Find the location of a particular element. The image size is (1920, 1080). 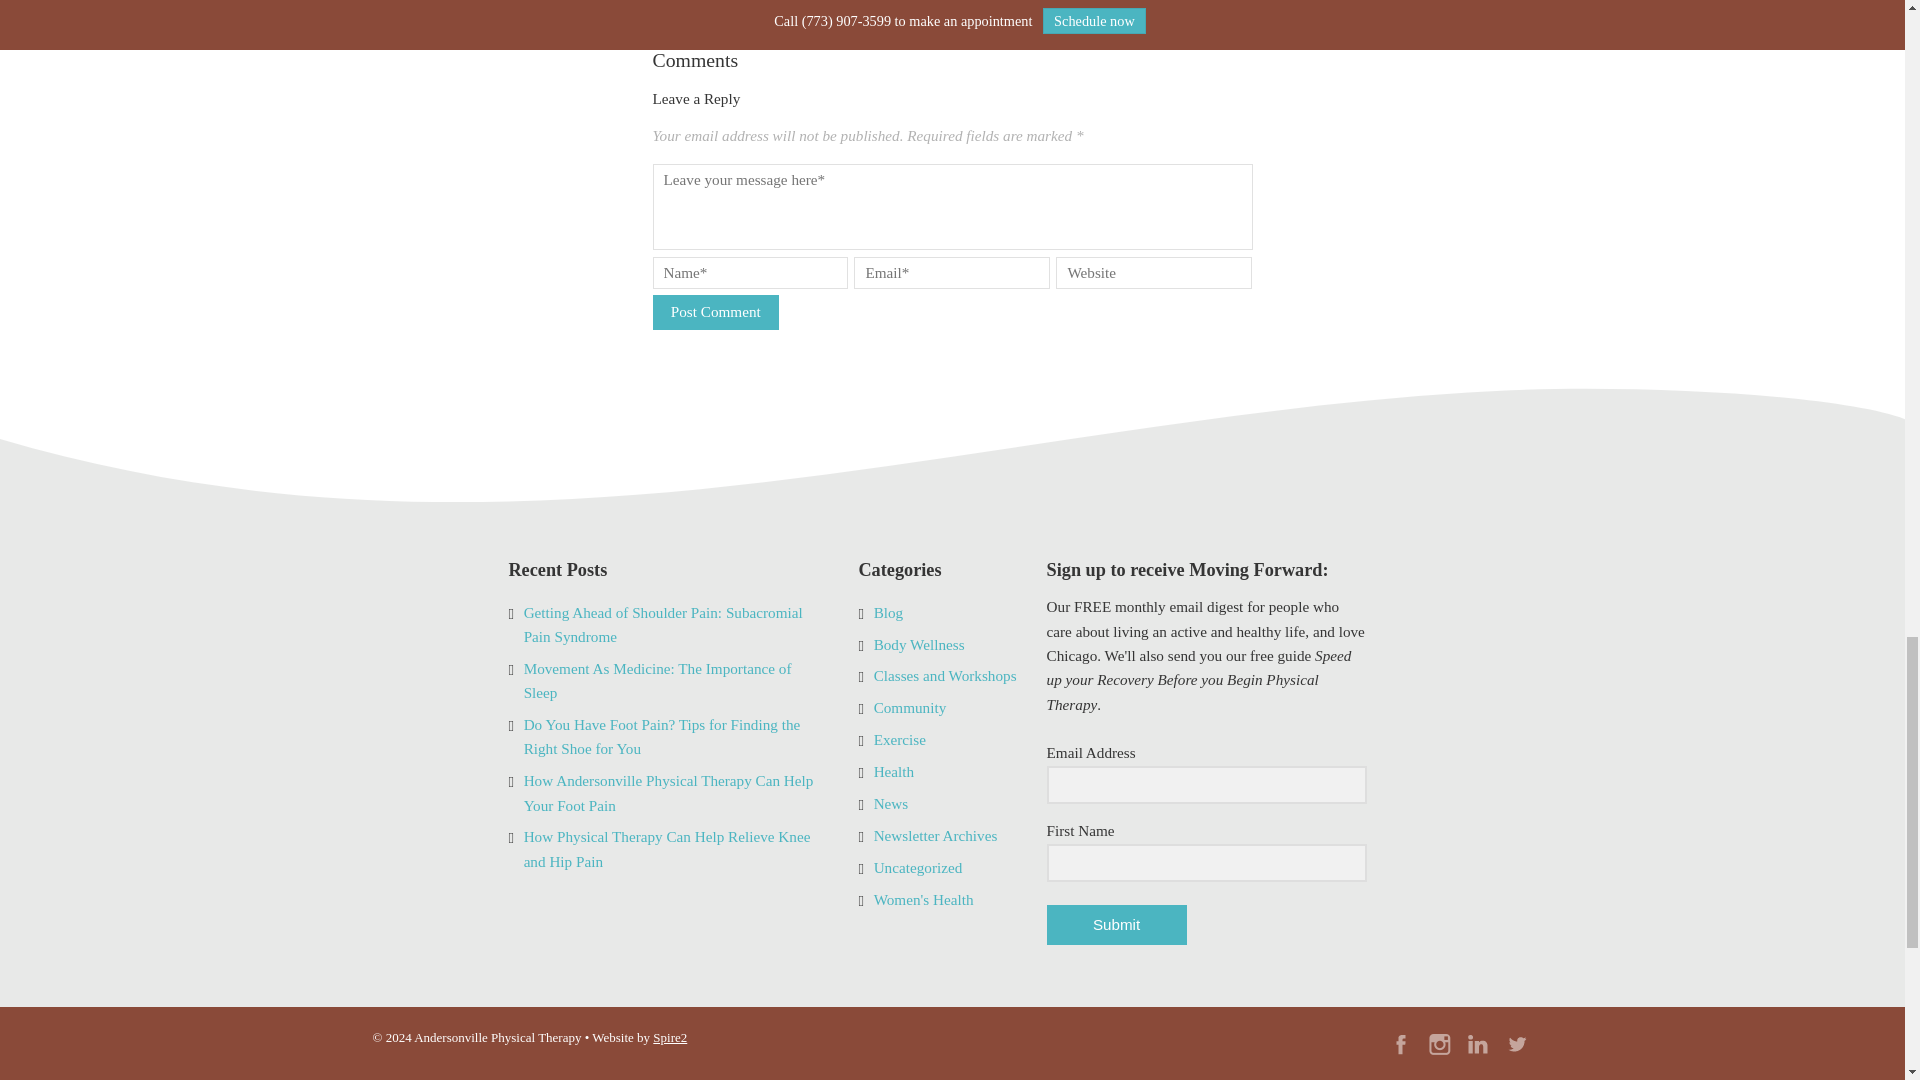

Post Comment is located at coordinates (714, 312).